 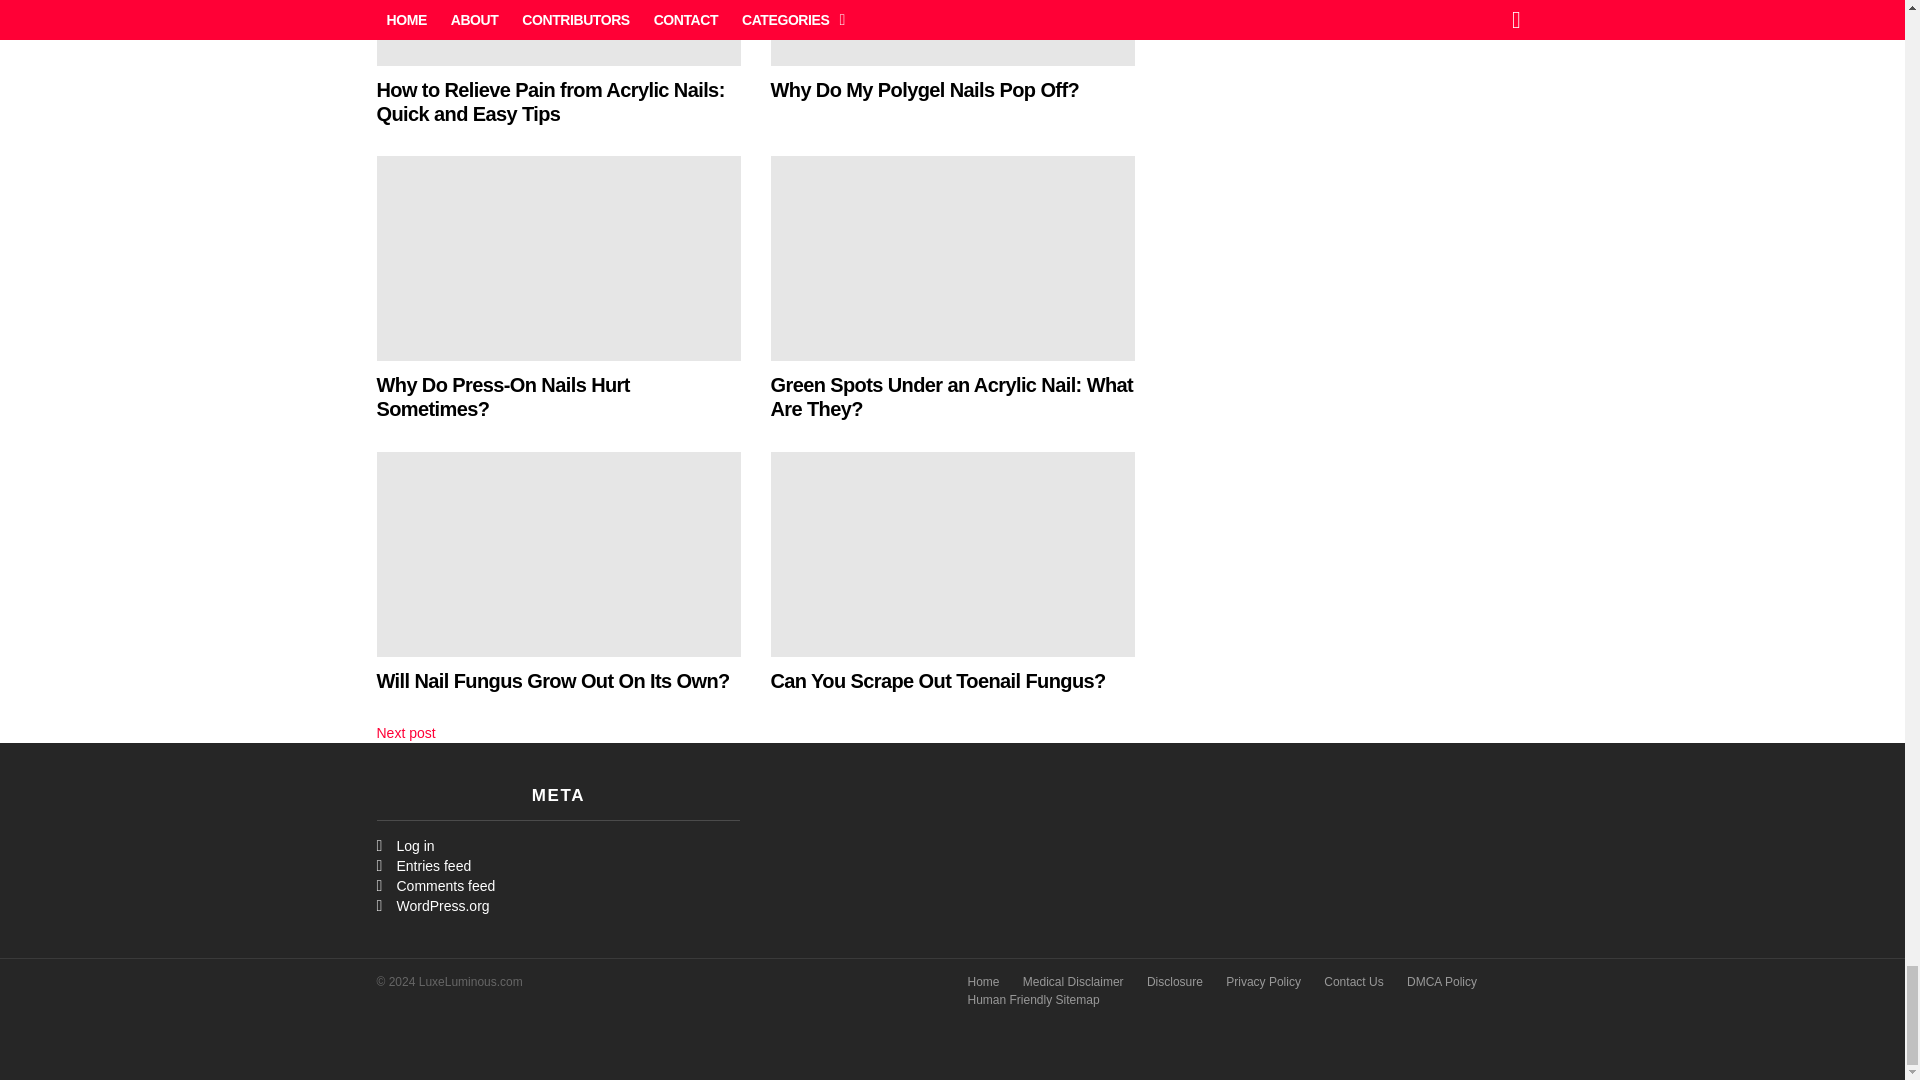 I want to click on Green Spots Under an Acrylic Nail: What Are They?, so click(x=952, y=258).